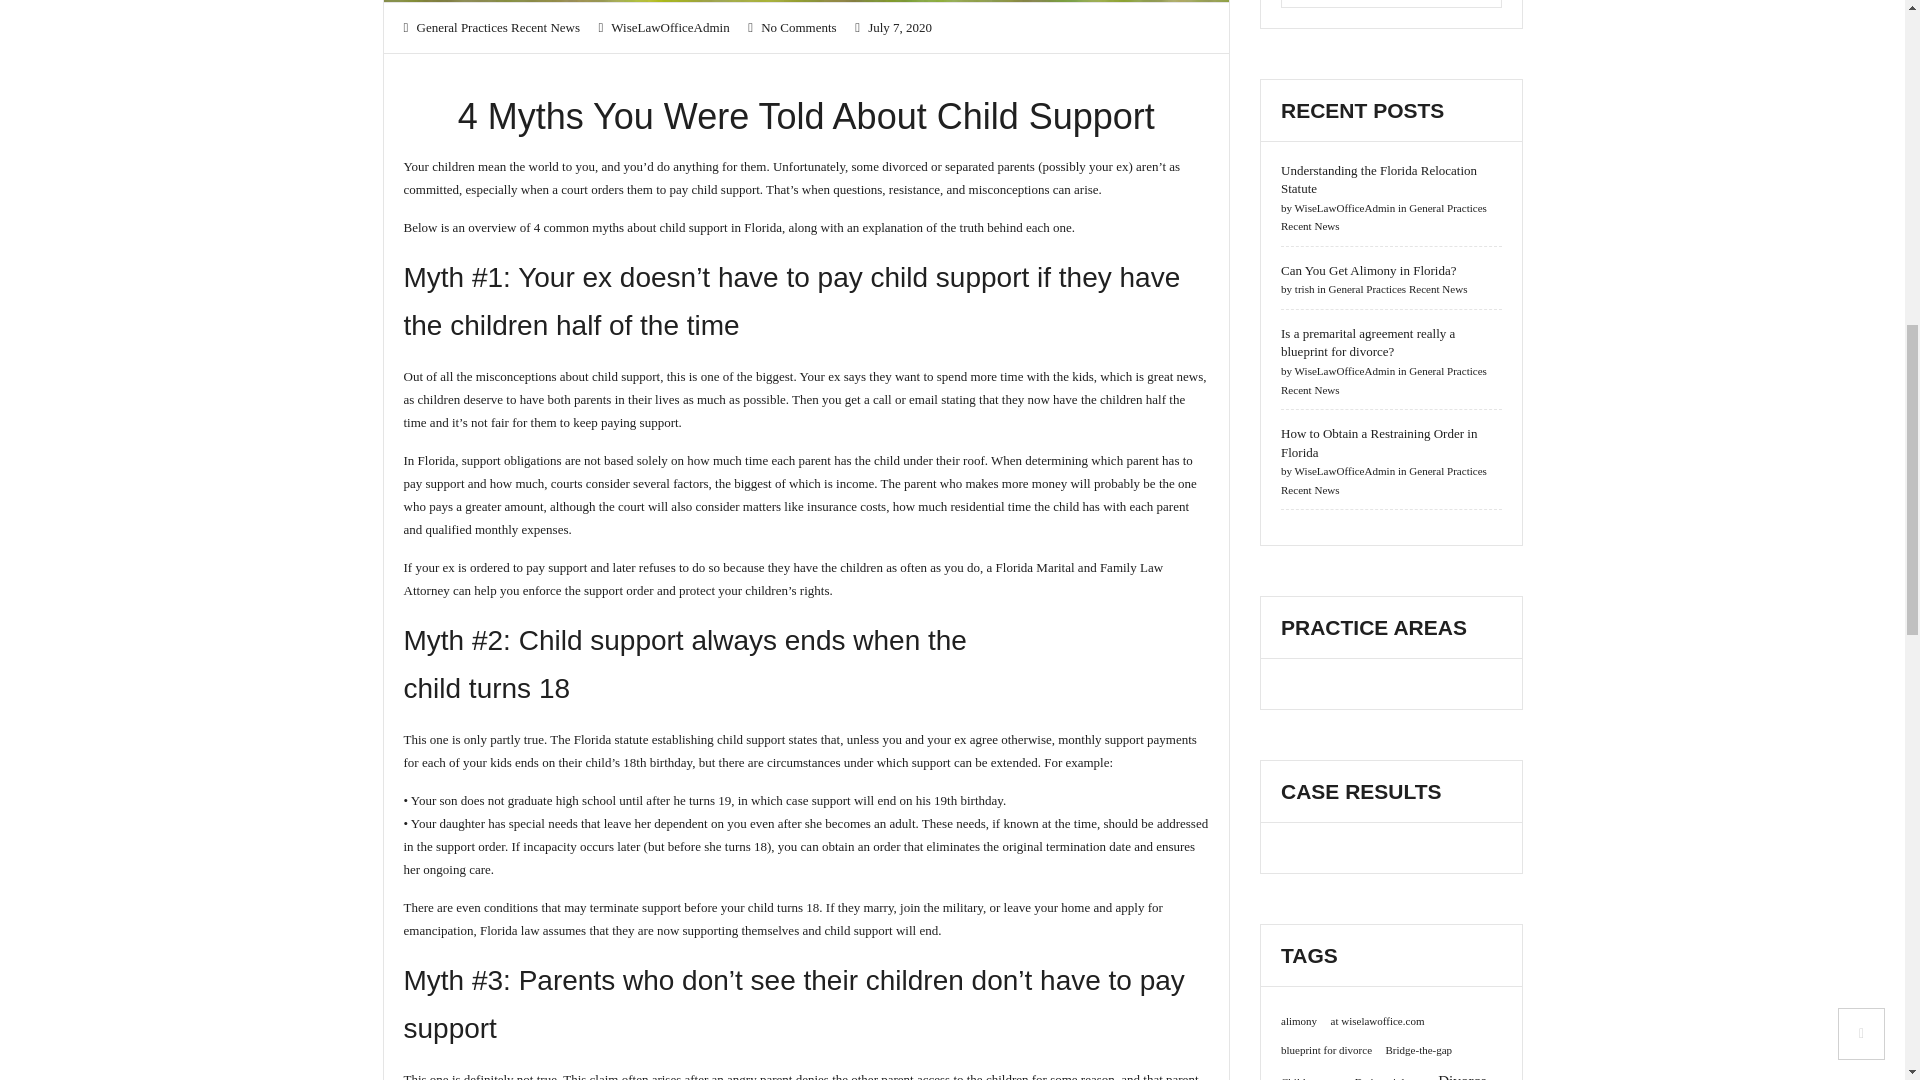 Image resolution: width=1920 pixels, height=1080 pixels. I want to click on Practices, so click(484, 27).